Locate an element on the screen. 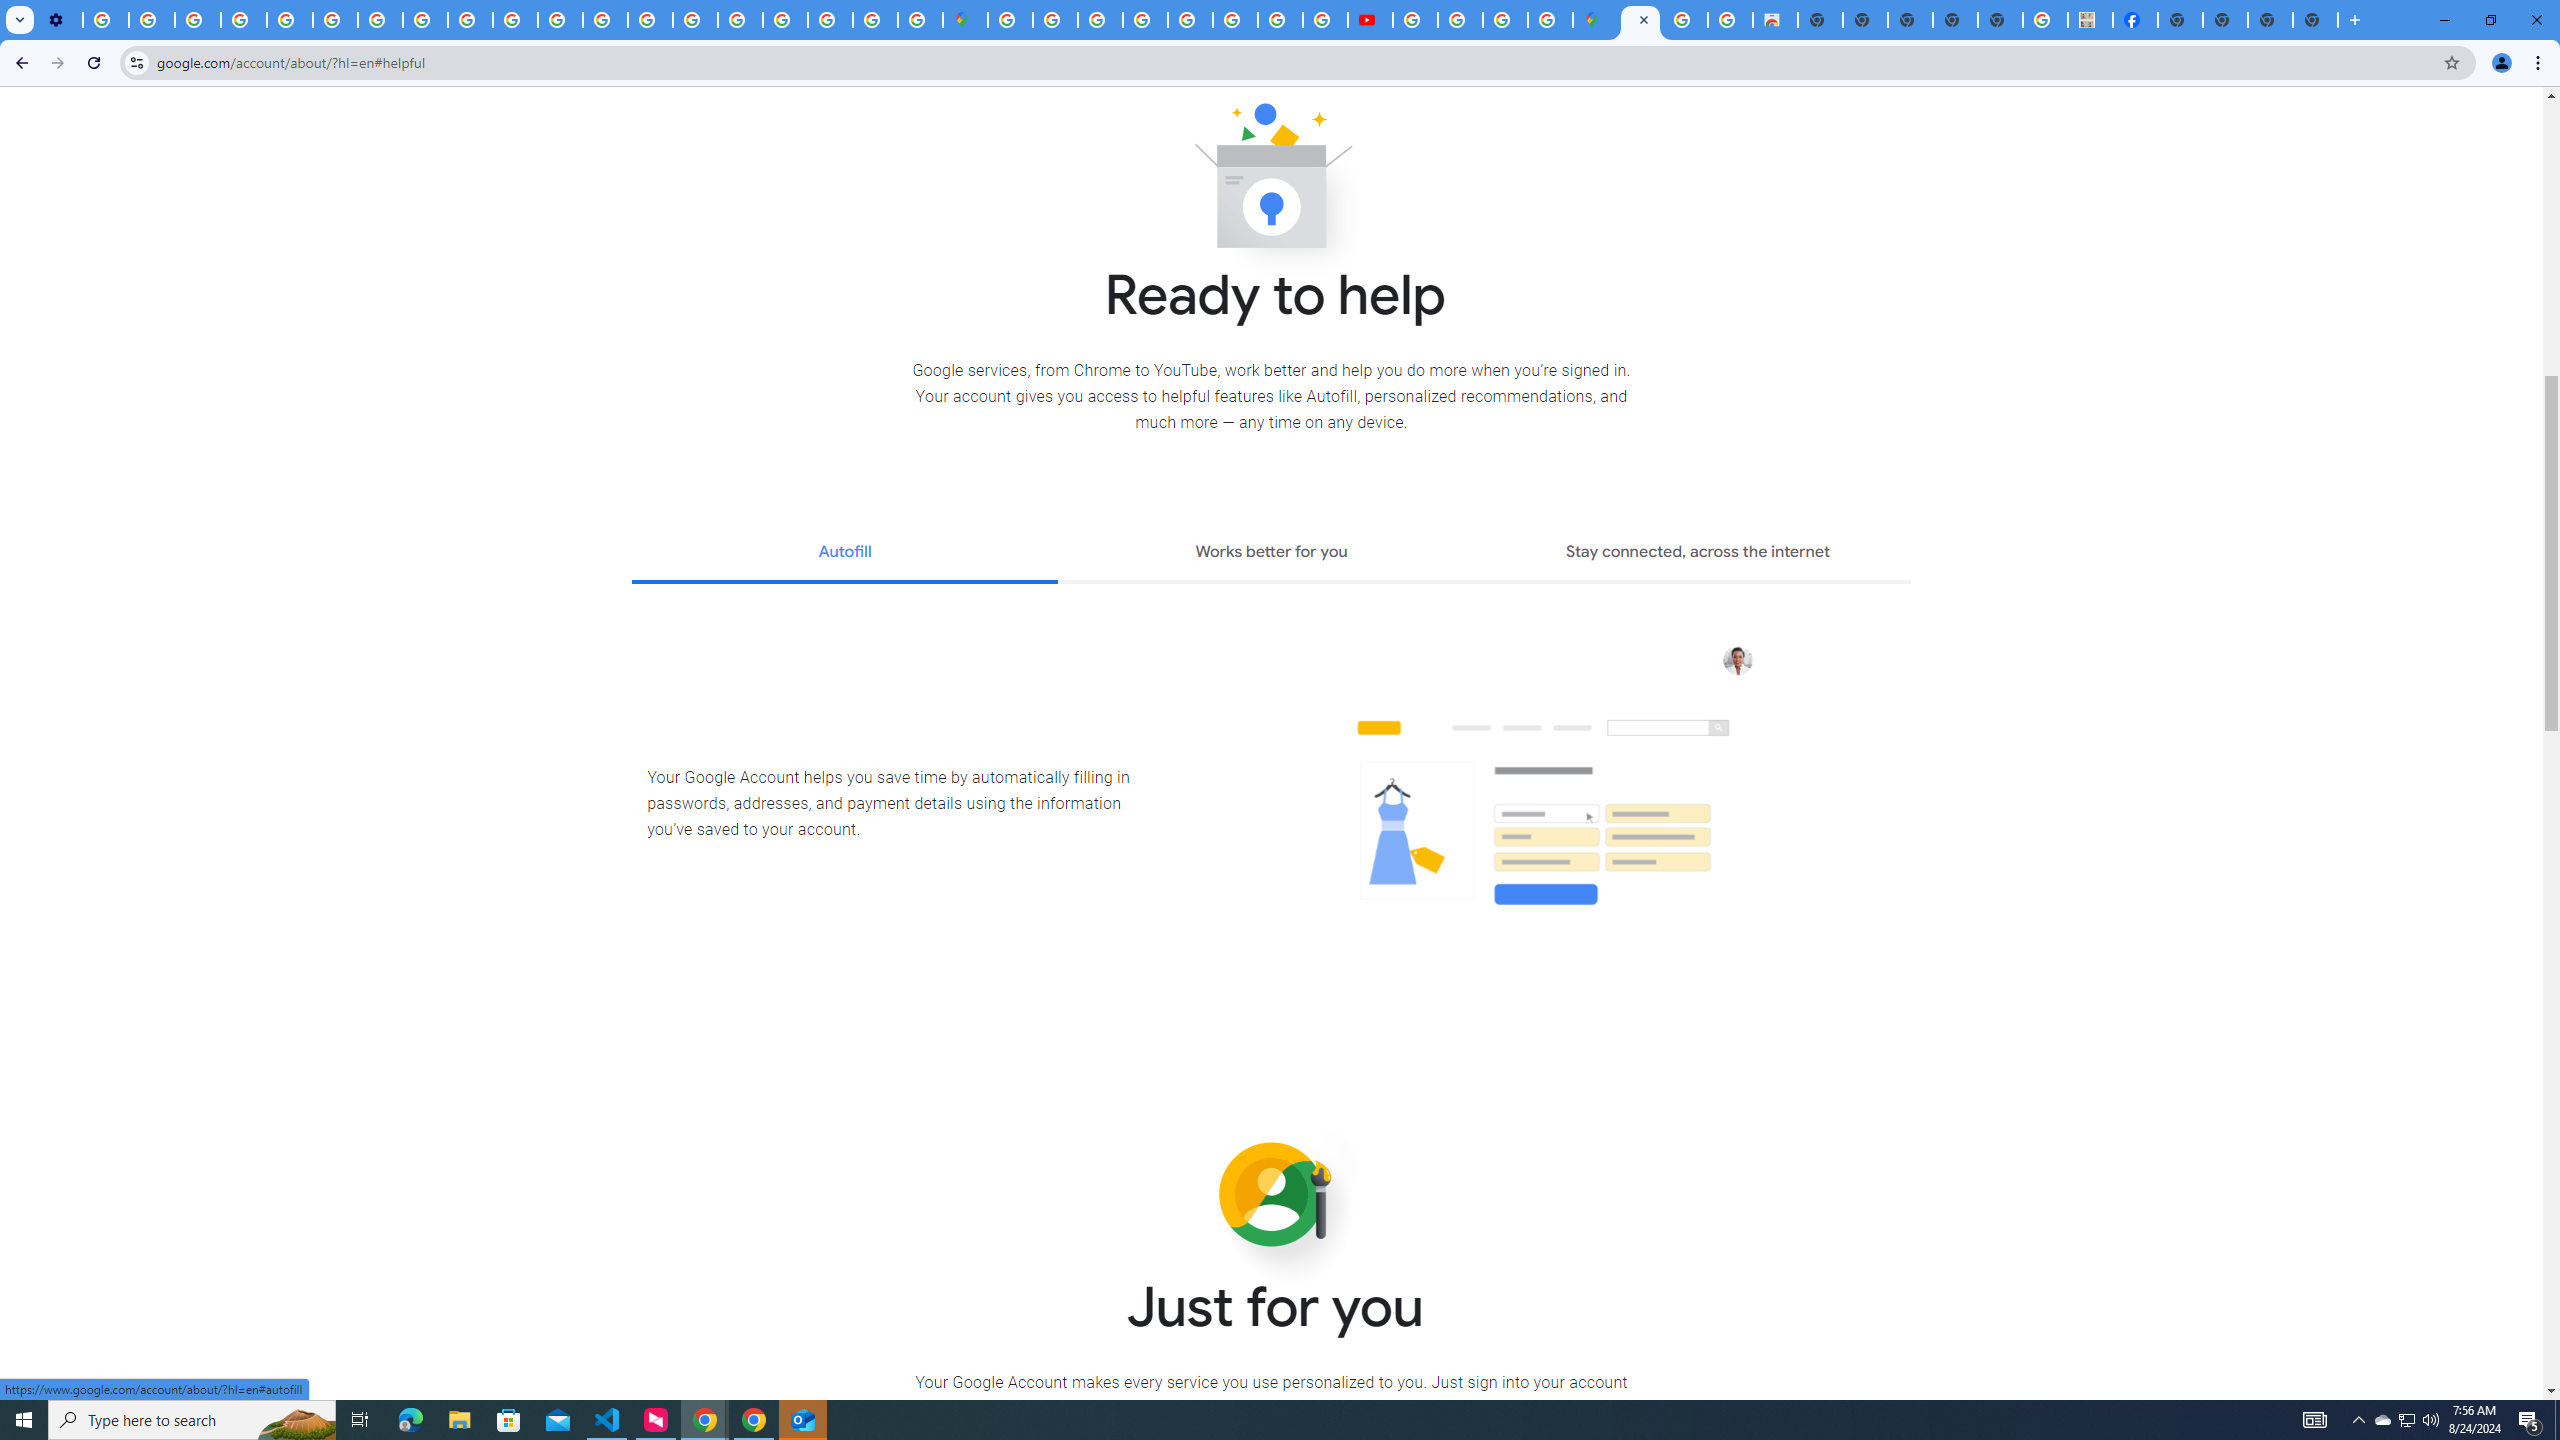 This screenshot has width=2560, height=1440. Privacy Checkup is located at coordinates (515, 20).